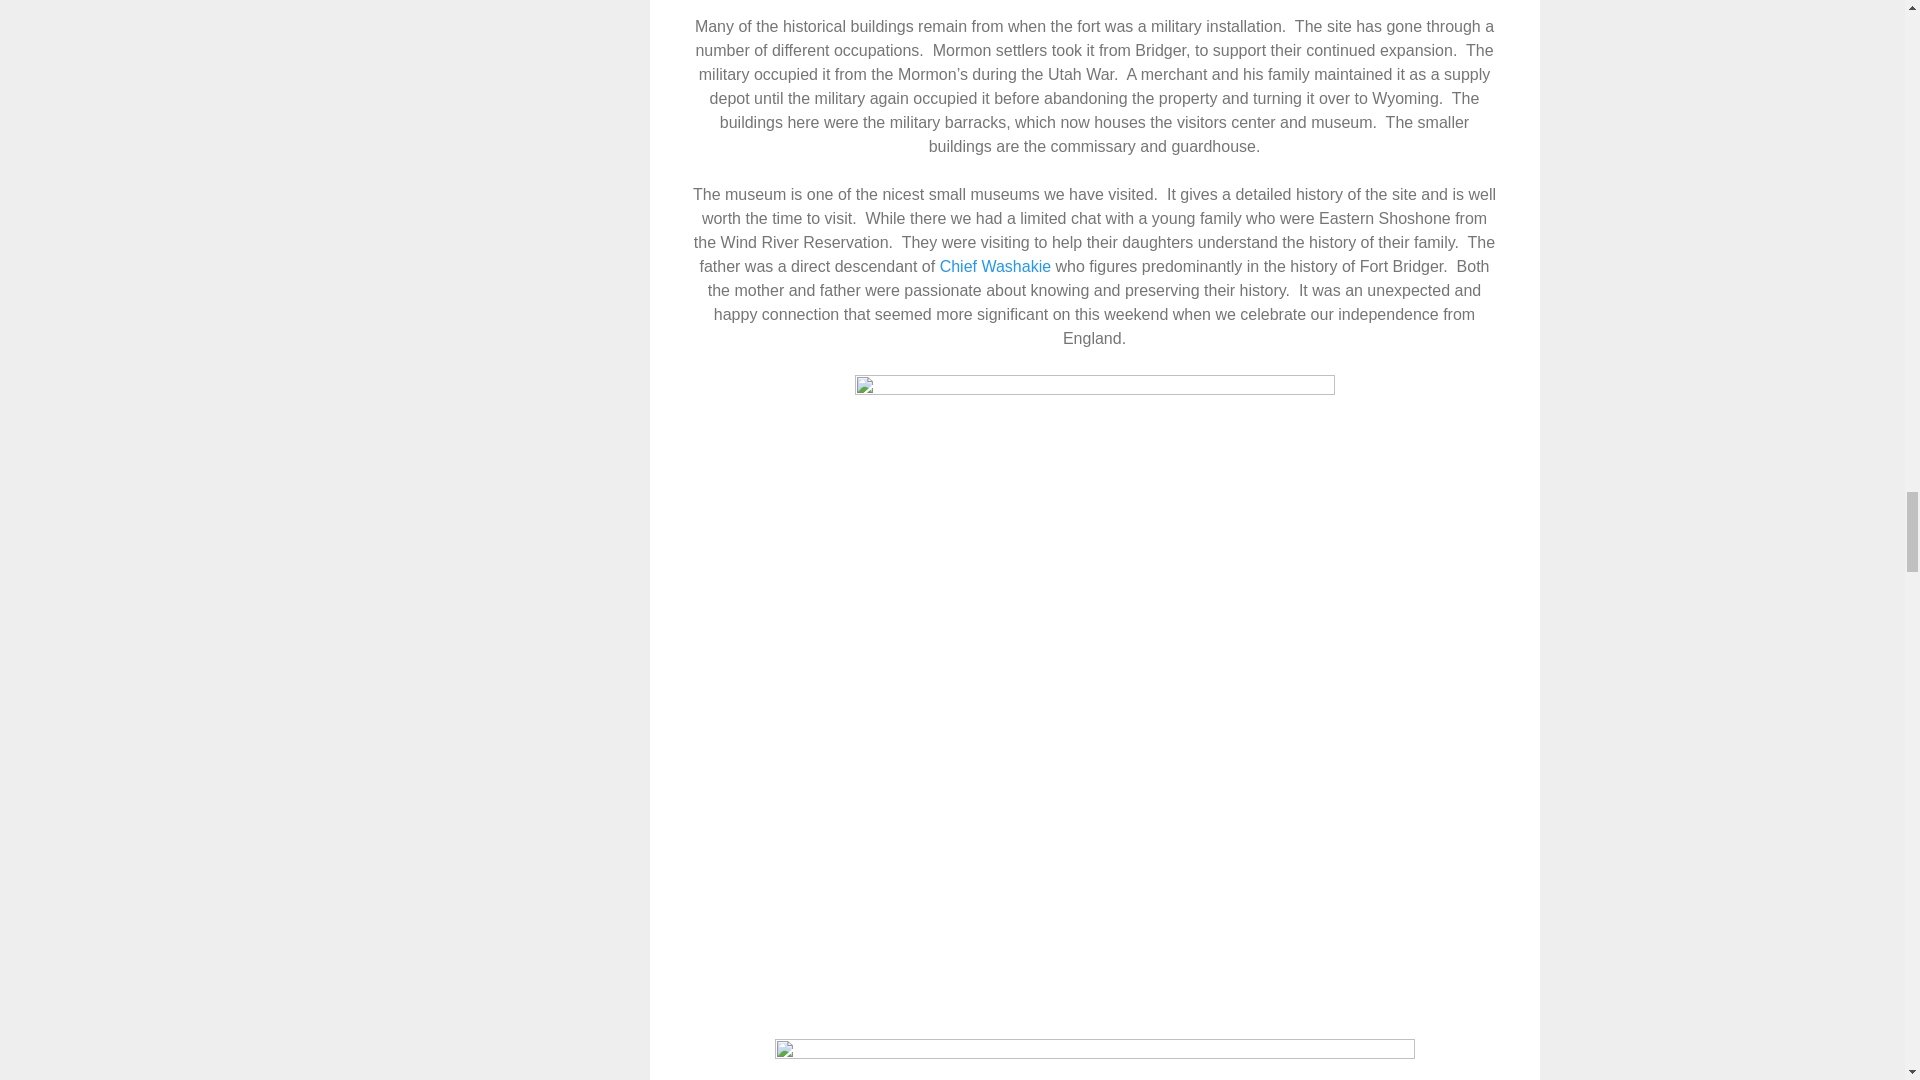 The image size is (1920, 1080). I want to click on Chief Washakie, so click(995, 266).